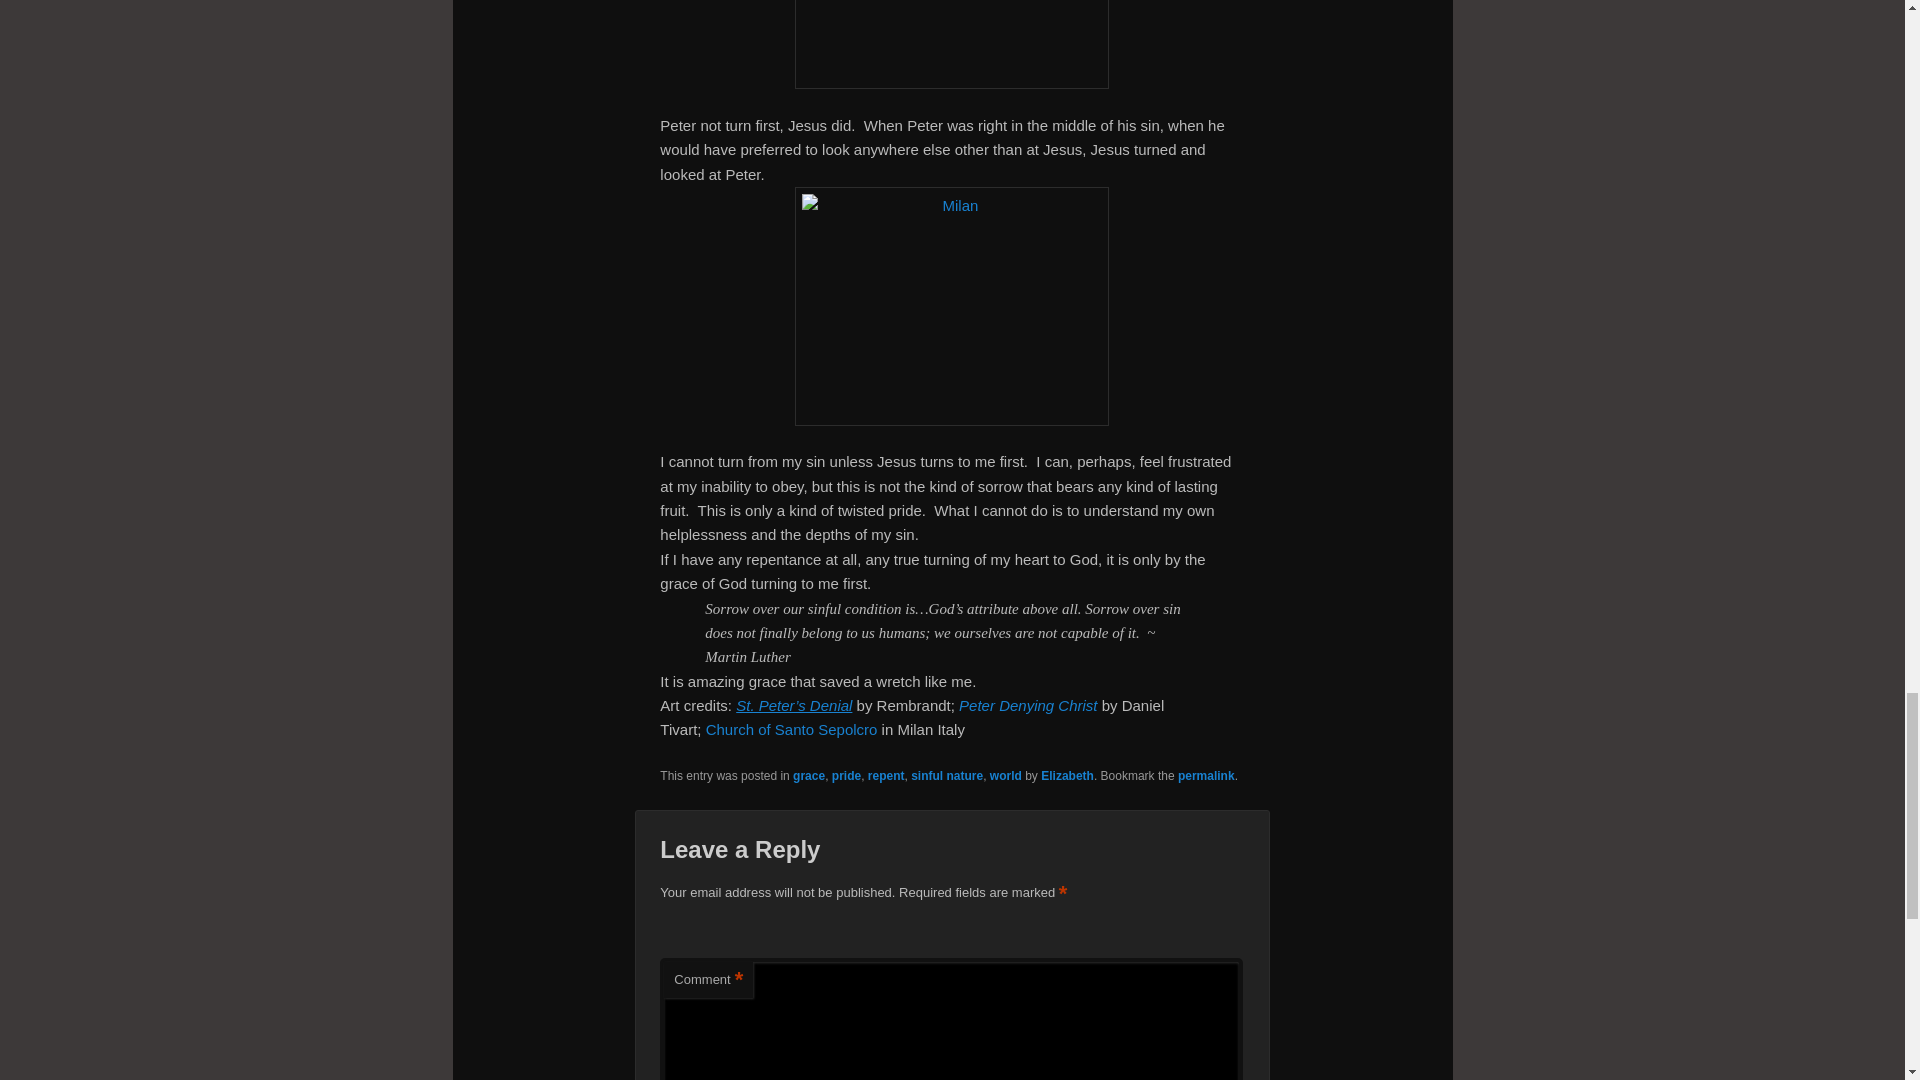  I want to click on sinful nature, so click(946, 776).